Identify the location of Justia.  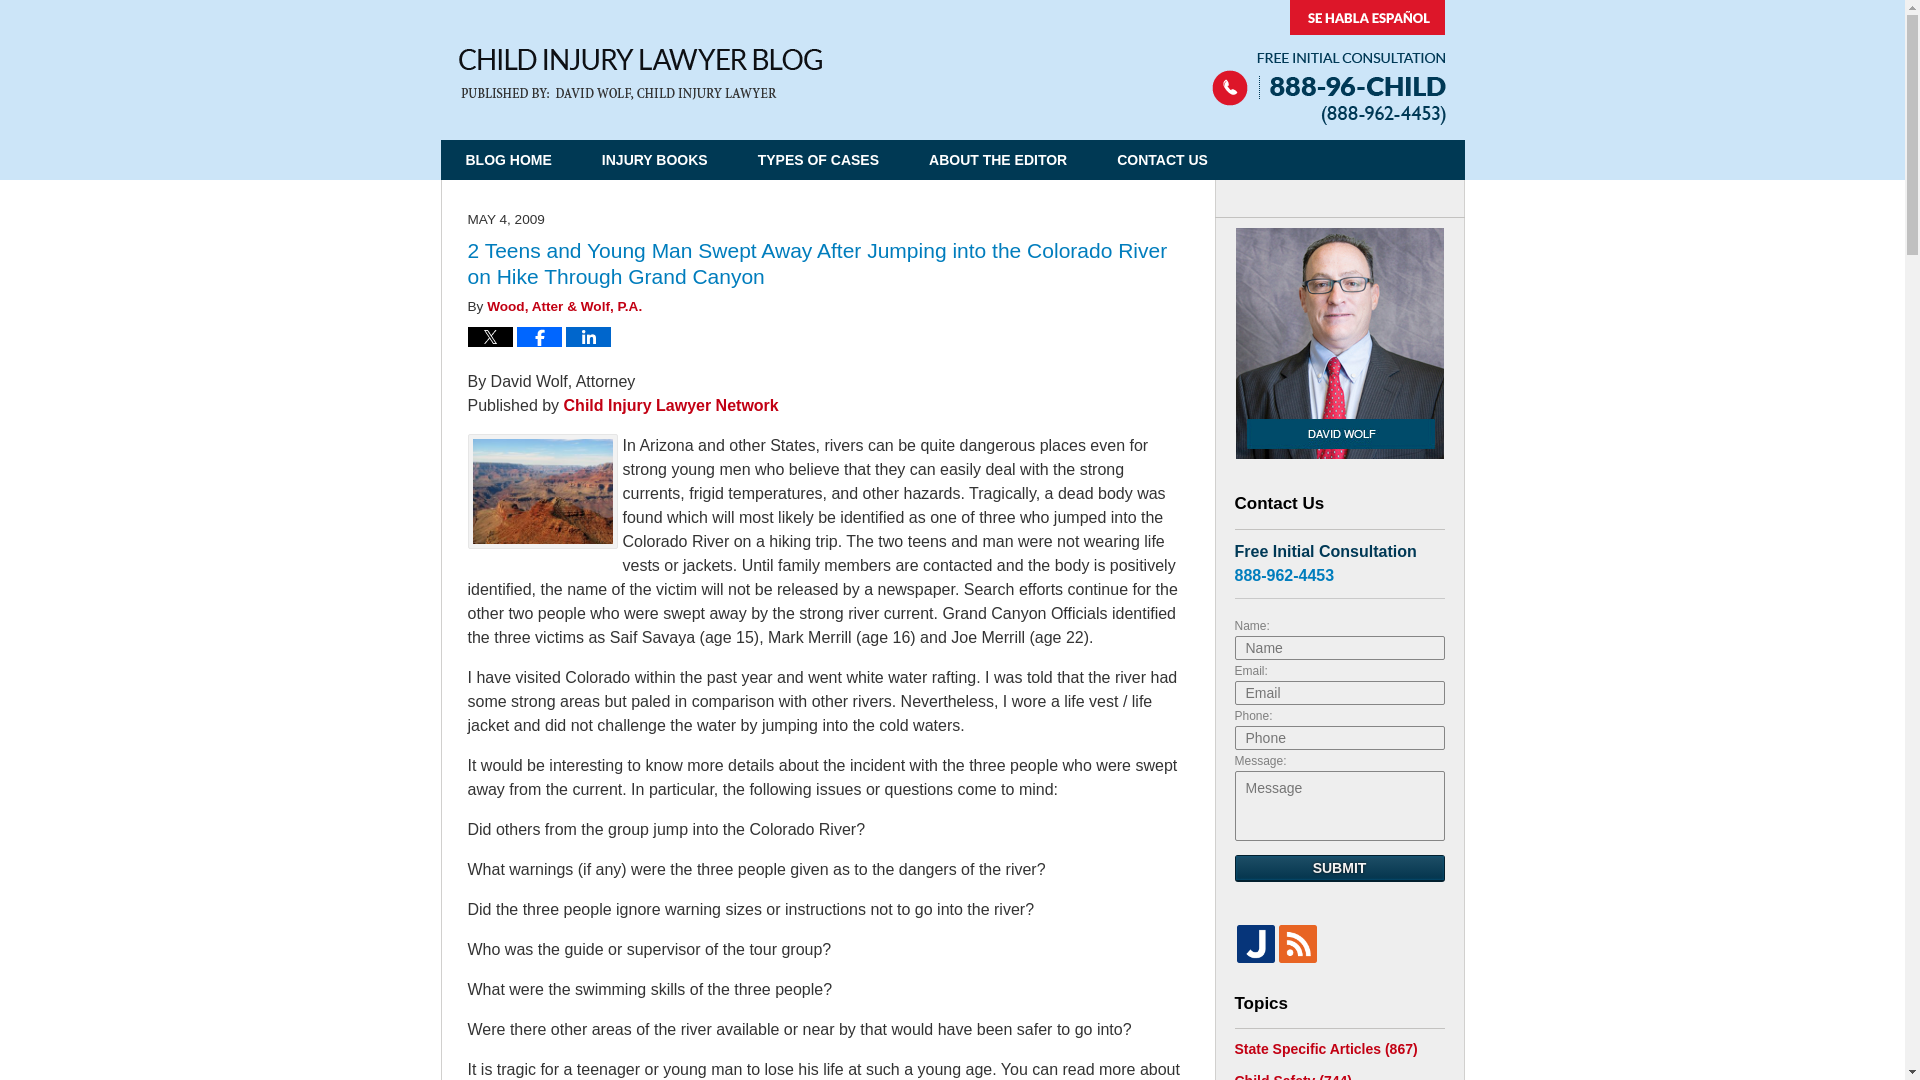
(1255, 943).